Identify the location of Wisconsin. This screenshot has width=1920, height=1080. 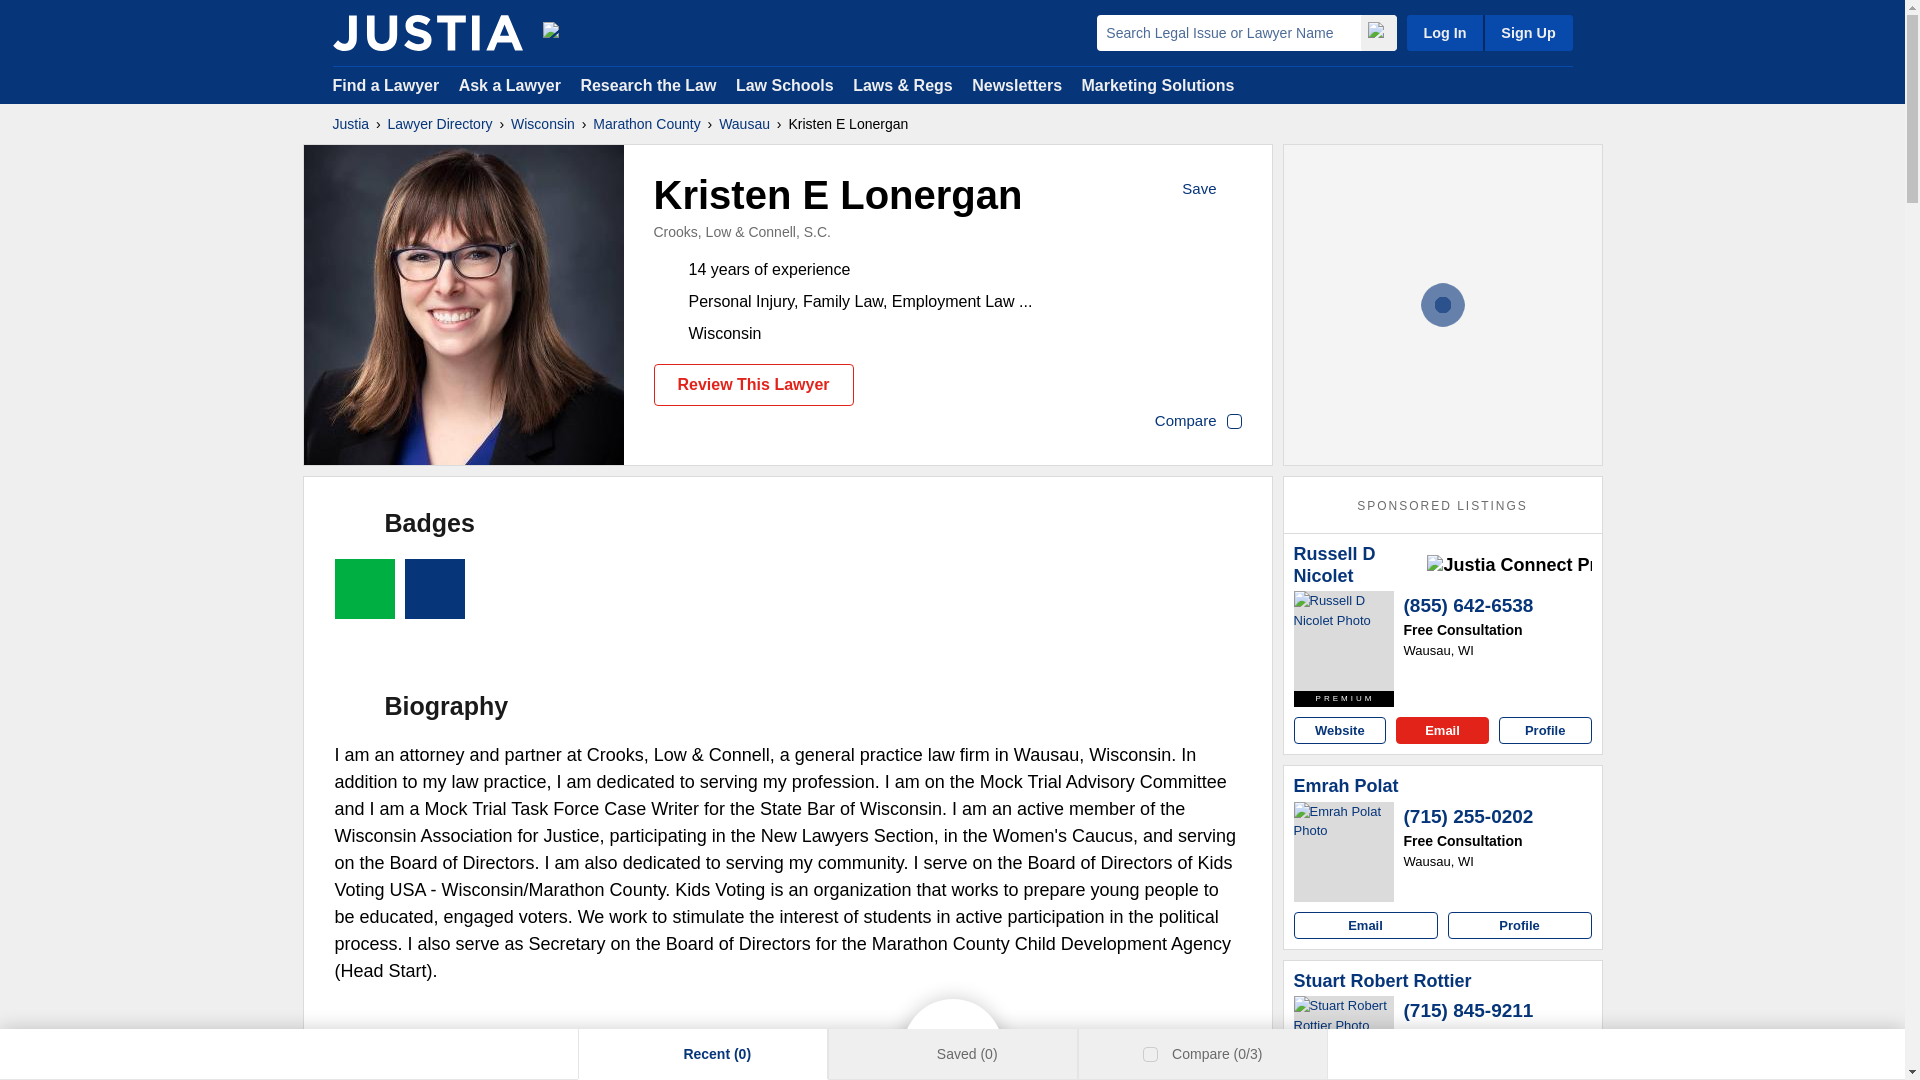
(542, 124).